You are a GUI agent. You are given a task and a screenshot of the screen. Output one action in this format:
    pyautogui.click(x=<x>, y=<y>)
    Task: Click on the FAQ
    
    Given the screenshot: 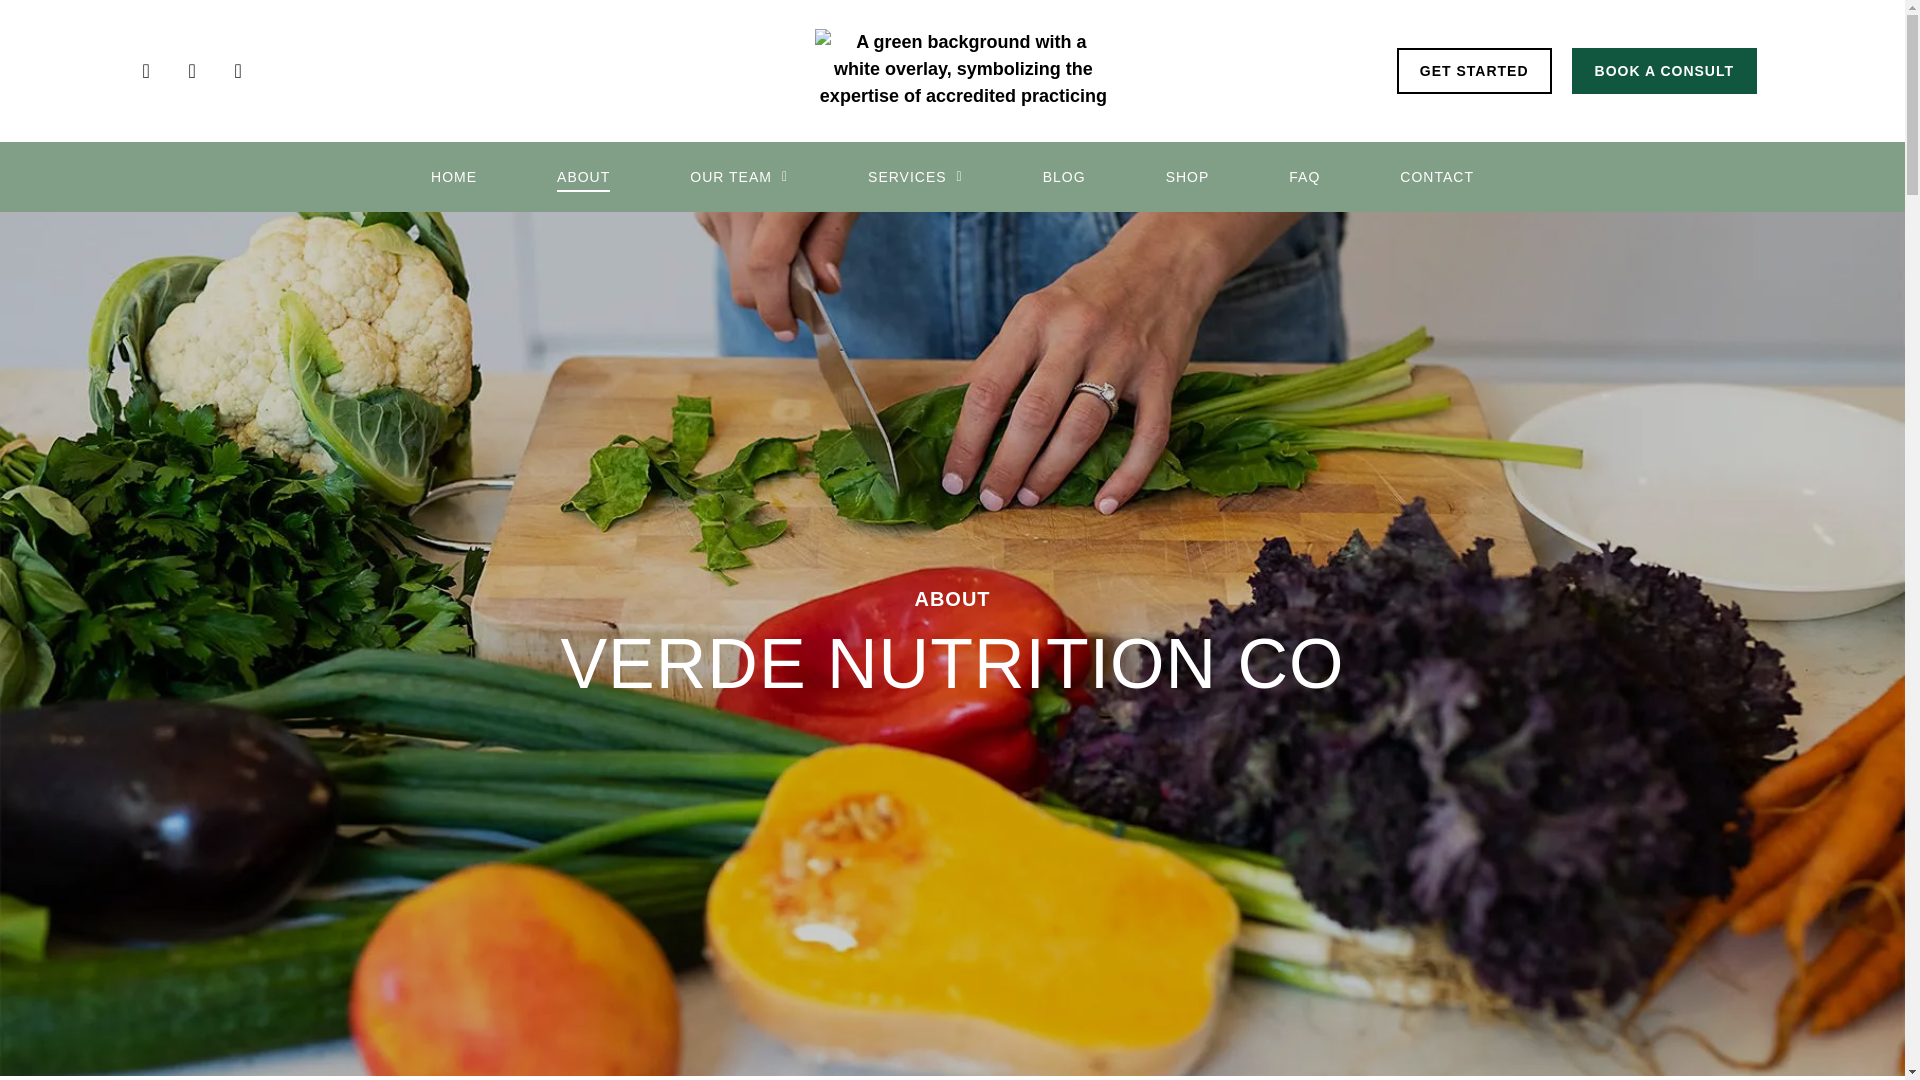 What is the action you would take?
    pyautogui.click(x=1304, y=177)
    